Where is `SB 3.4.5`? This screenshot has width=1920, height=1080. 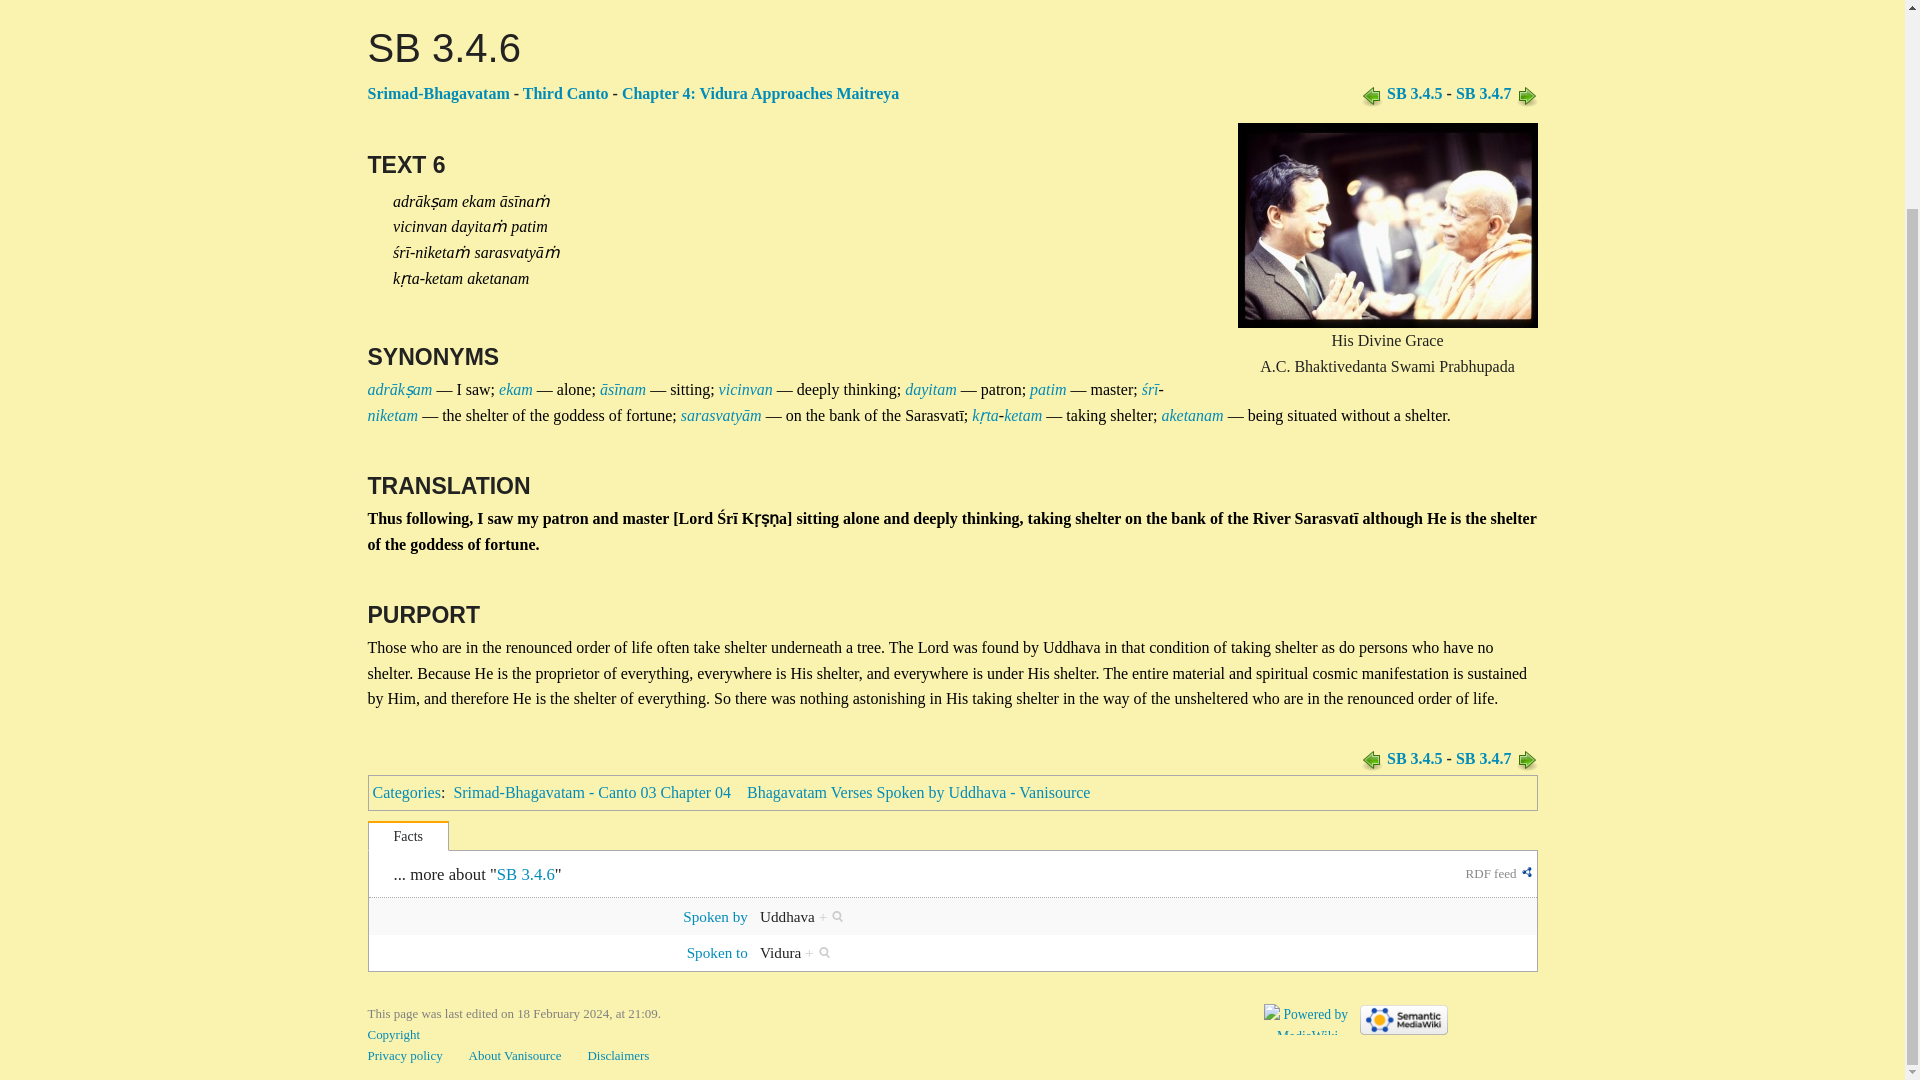
SB 3.4.5 is located at coordinates (1414, 93).